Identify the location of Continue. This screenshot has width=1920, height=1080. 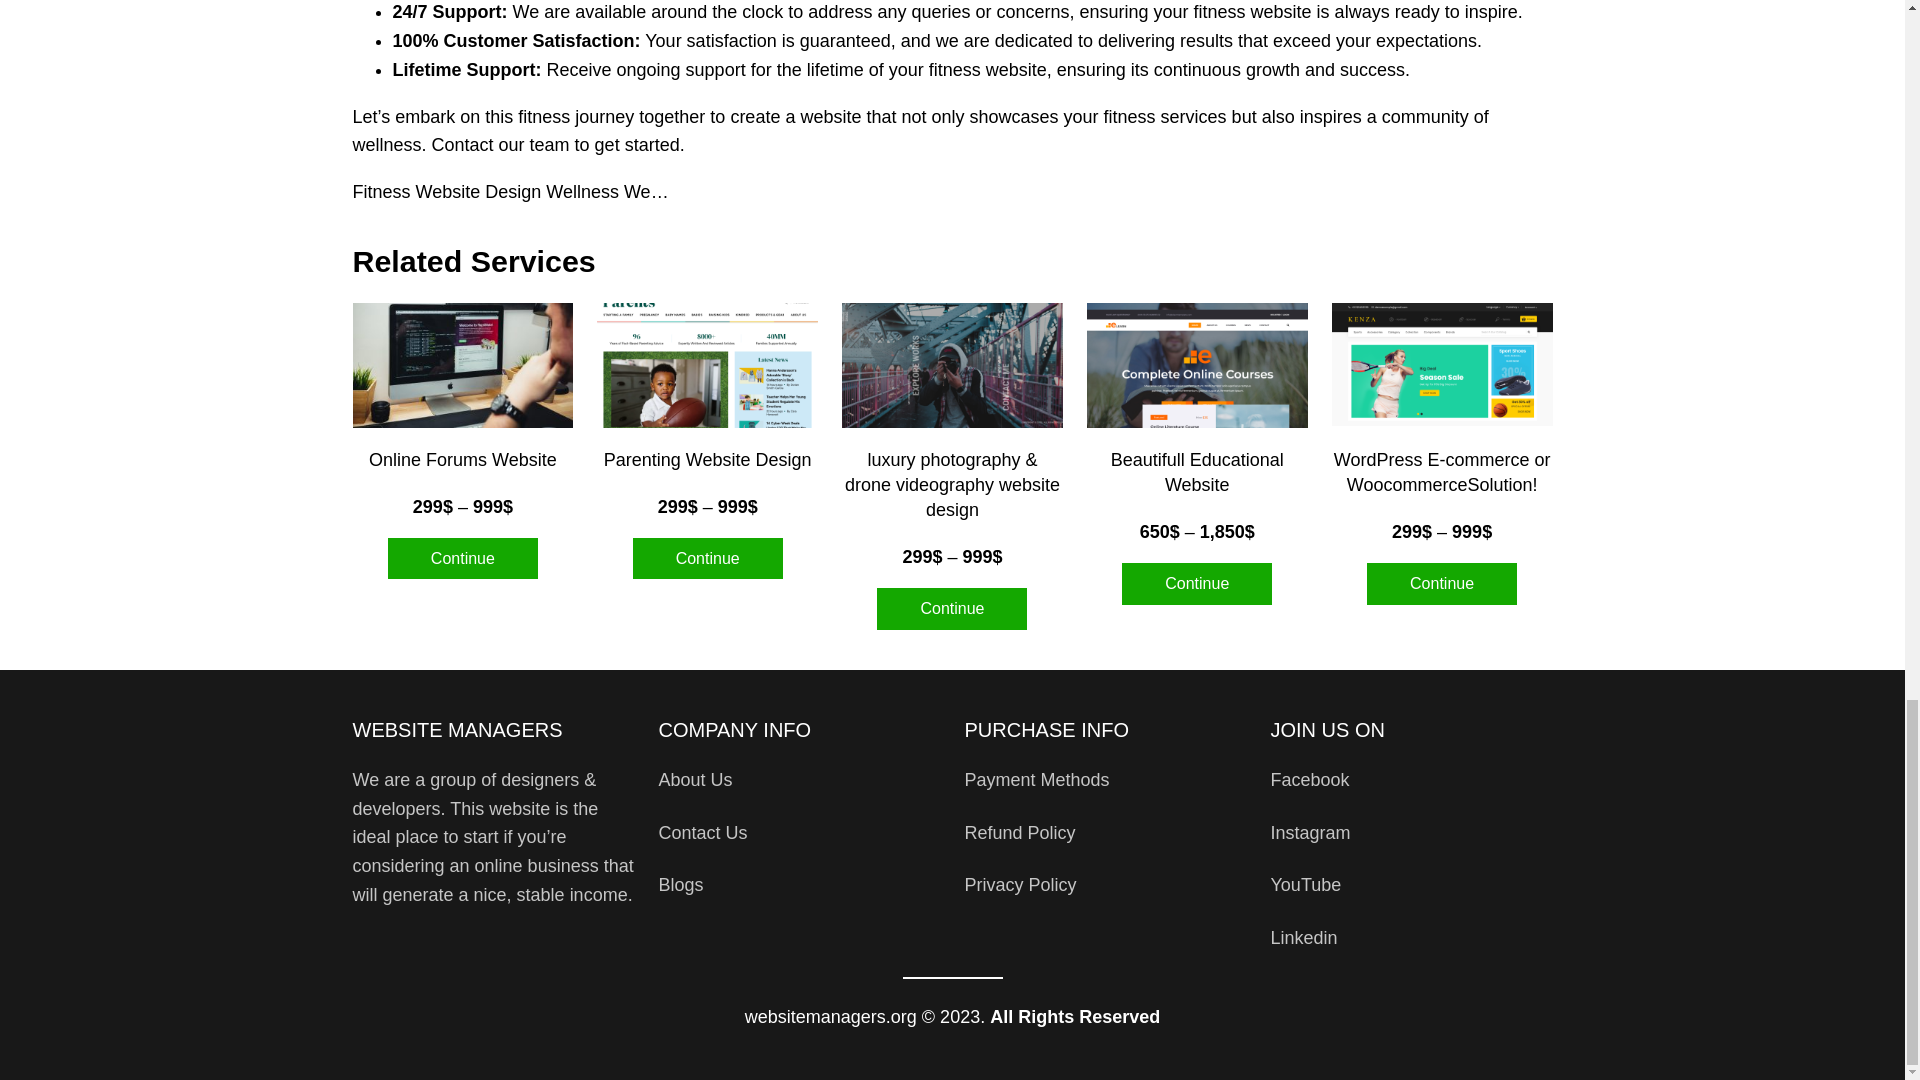
(1196, 583).